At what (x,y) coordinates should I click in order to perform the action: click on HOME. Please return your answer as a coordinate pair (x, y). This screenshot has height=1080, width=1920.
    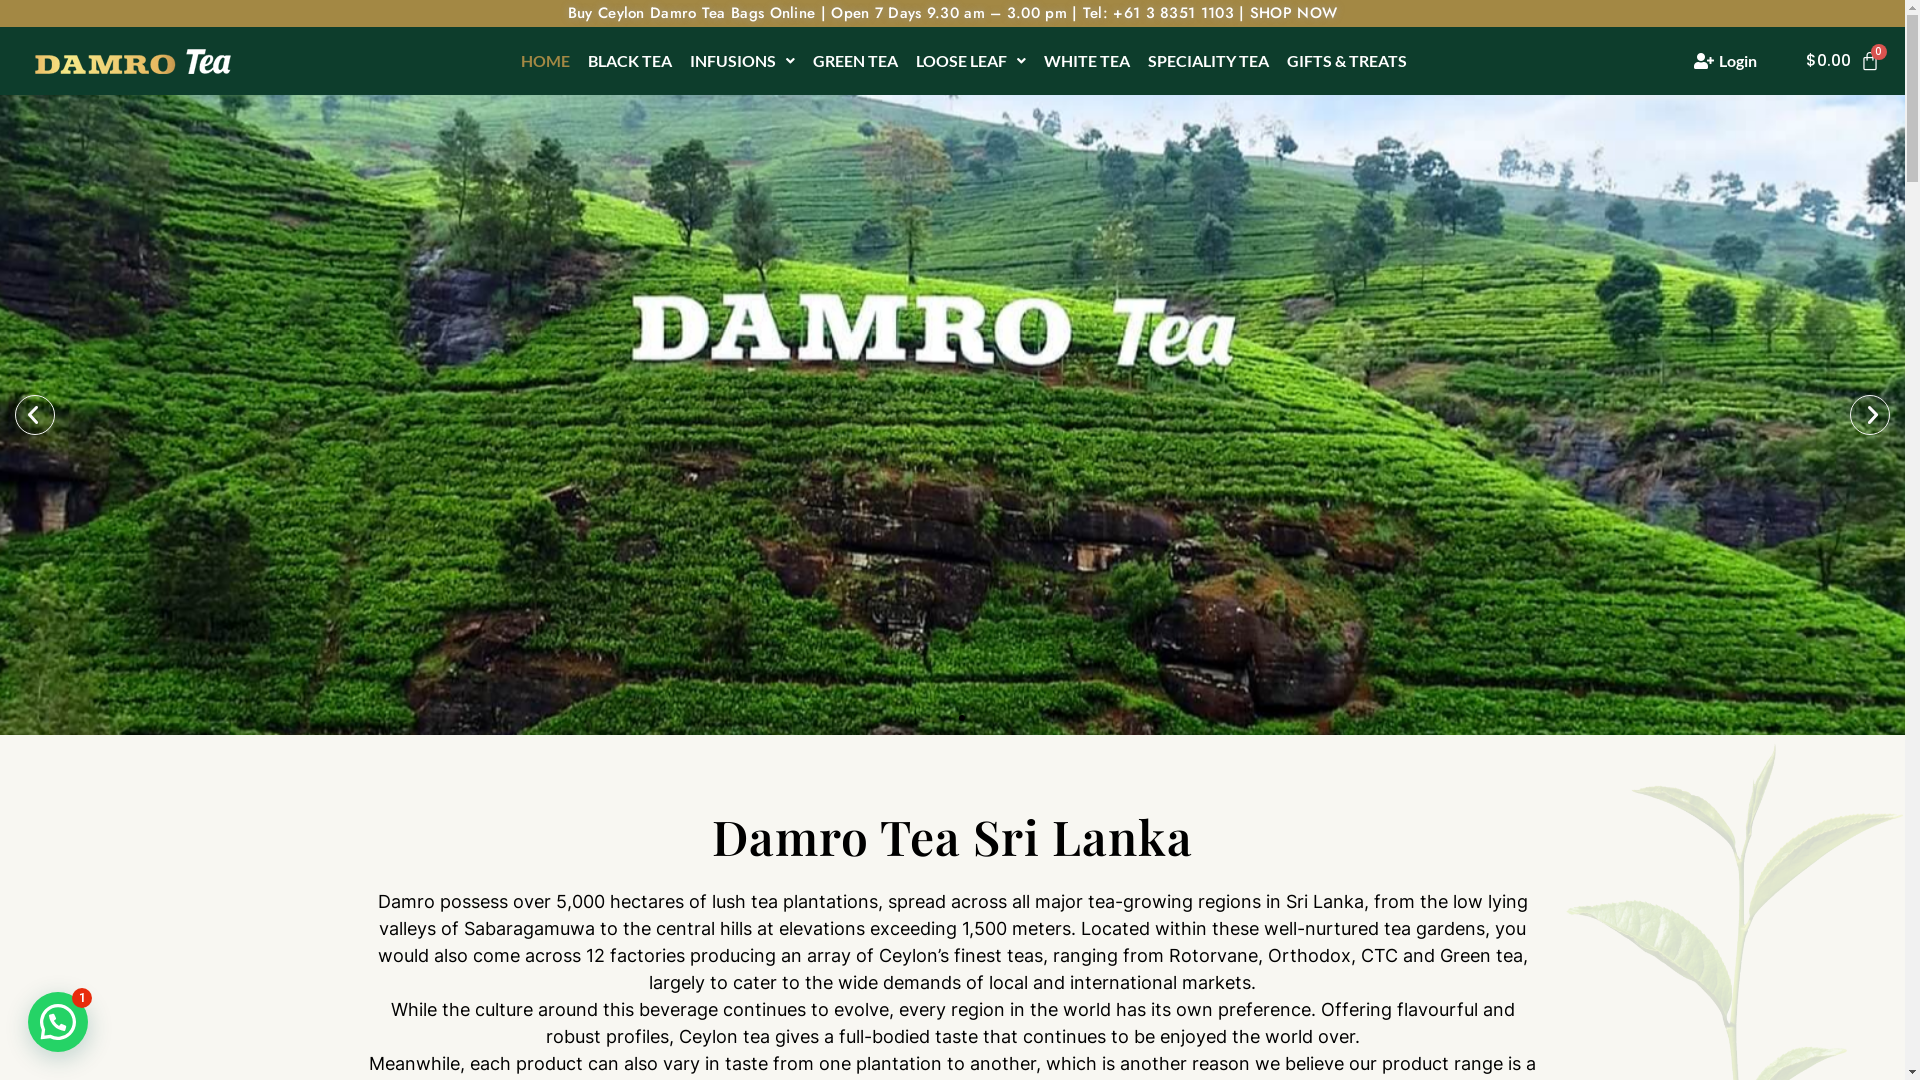
    Looking at the image, I should click on (546, 61).